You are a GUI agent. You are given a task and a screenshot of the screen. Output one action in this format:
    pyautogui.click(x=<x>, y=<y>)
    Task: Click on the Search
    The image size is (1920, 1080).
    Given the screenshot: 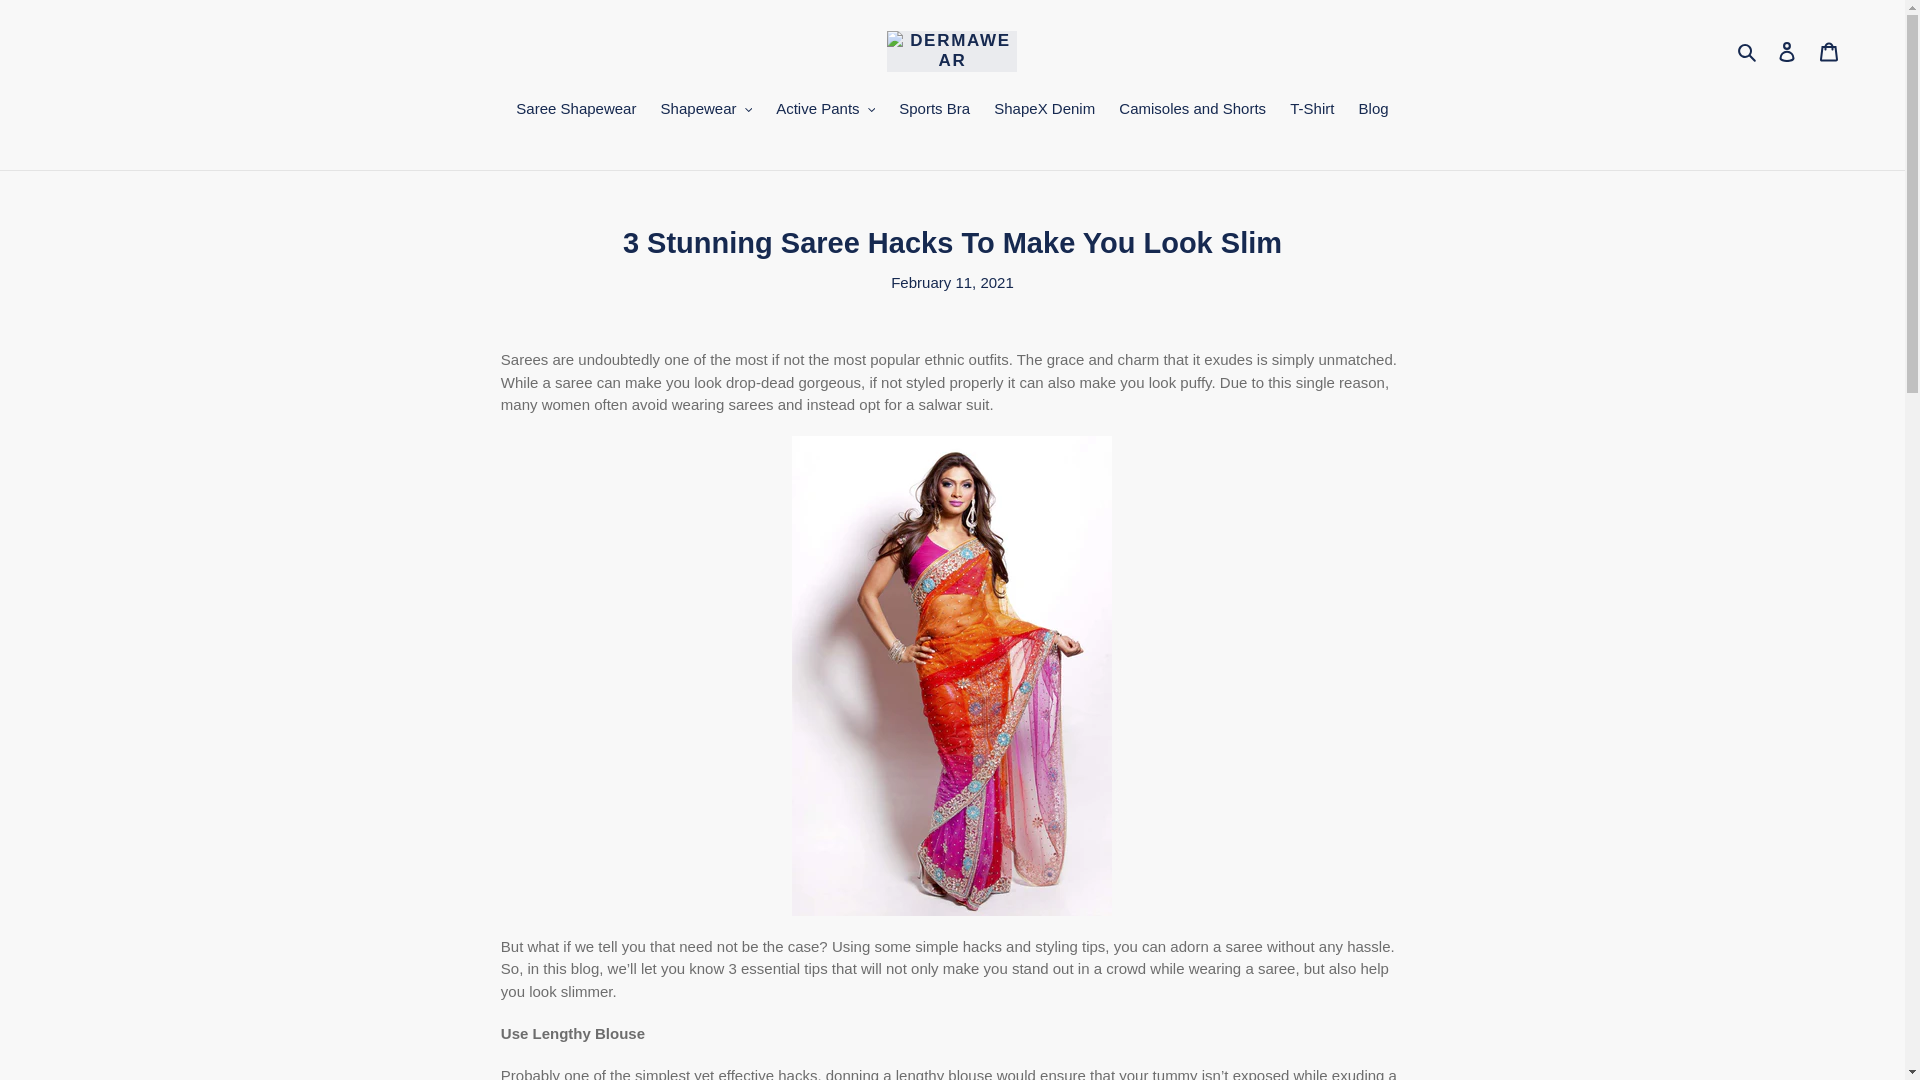 What is the action you would take?
    pyautogui.click(x=1748, y=50)
    